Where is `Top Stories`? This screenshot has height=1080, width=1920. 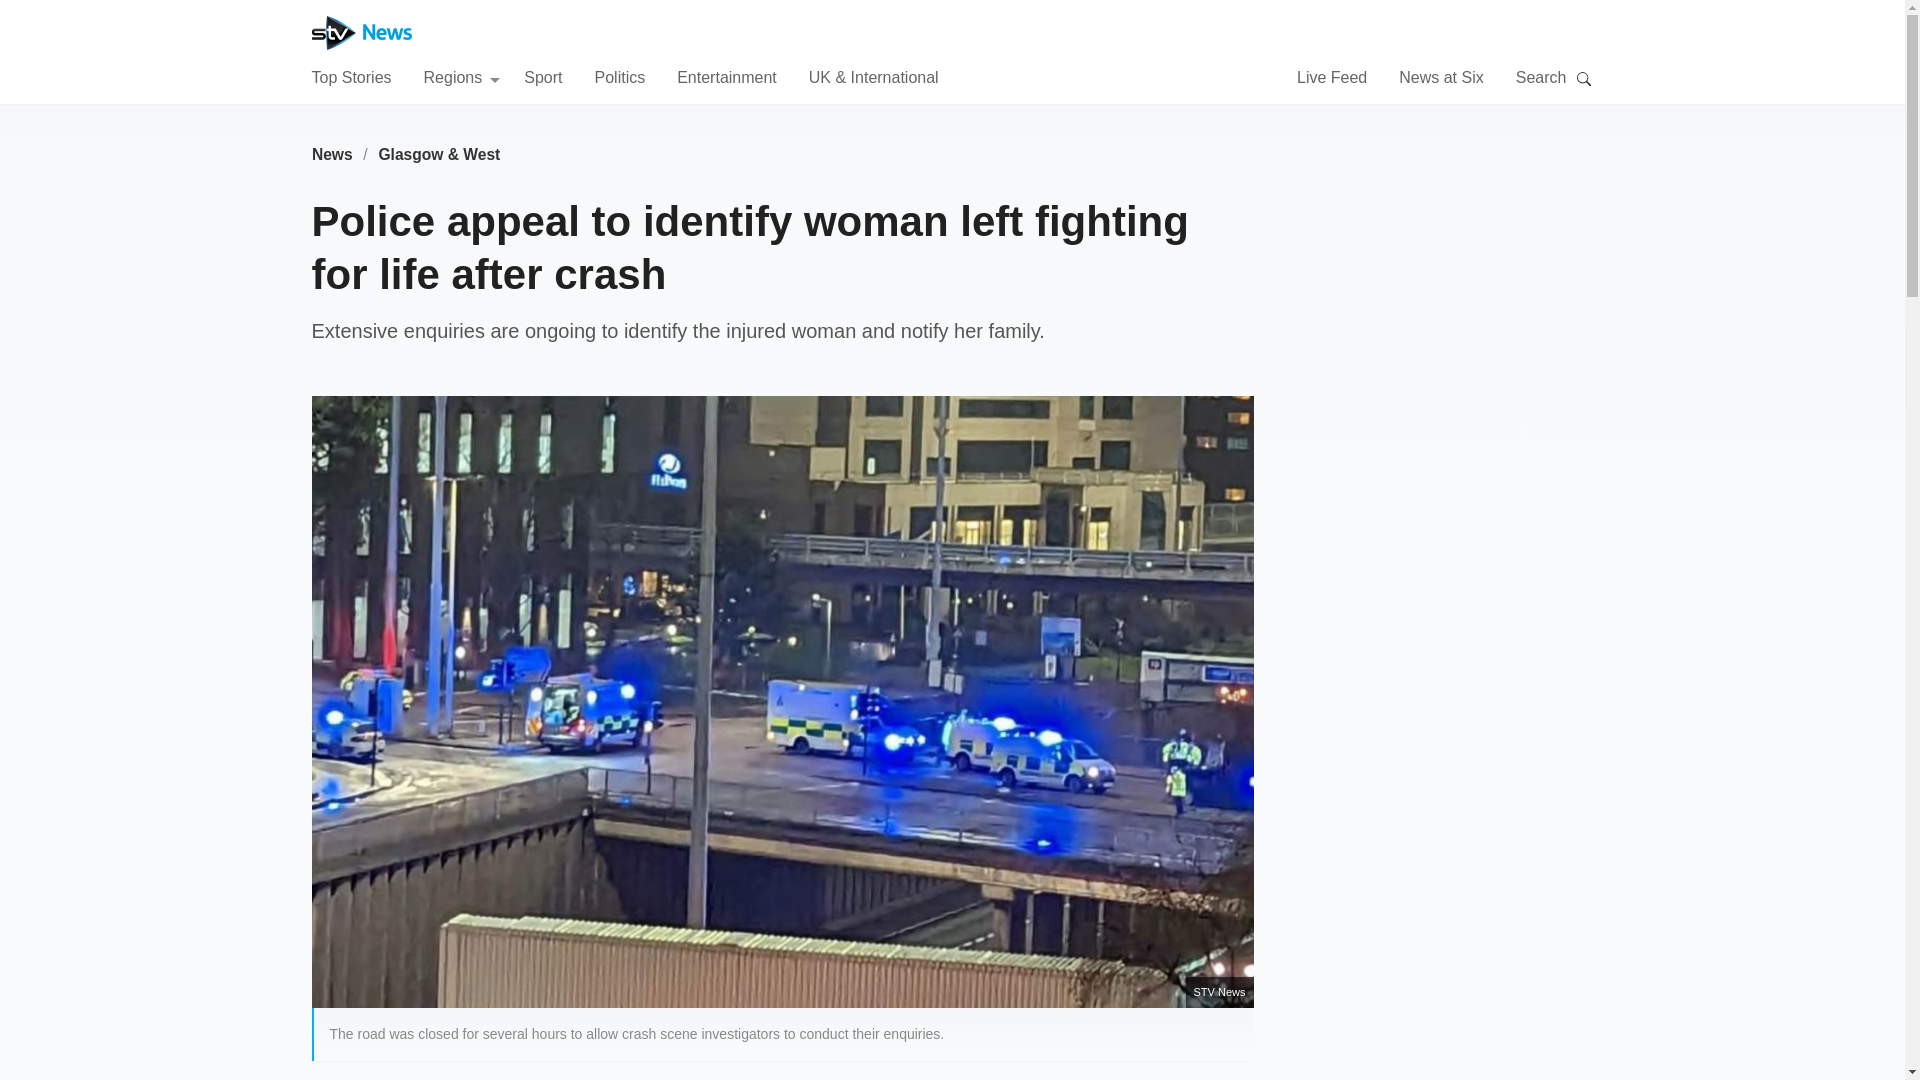
Top Stories is located at coordinates (351, 76).